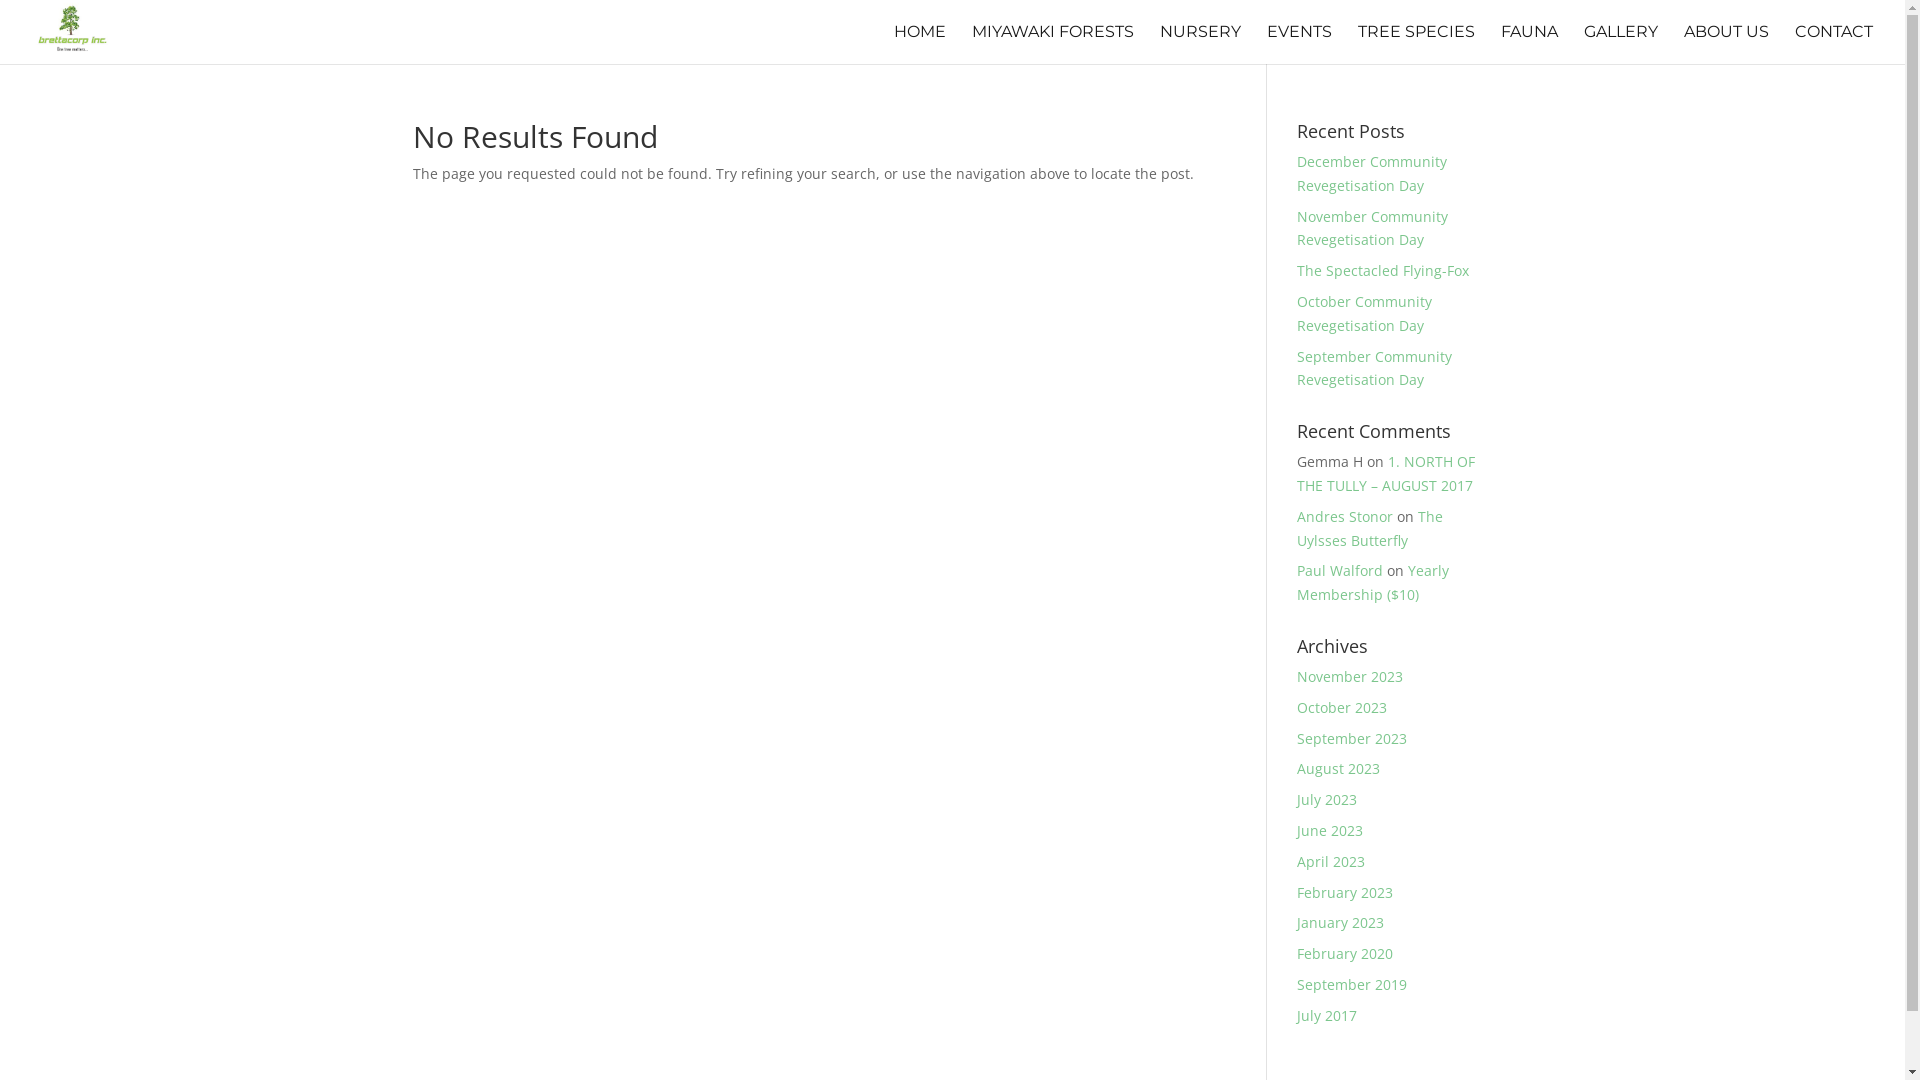  Describe the element at coordinates (1345, 892) in the screenshot. I see `February 2023` at that location.